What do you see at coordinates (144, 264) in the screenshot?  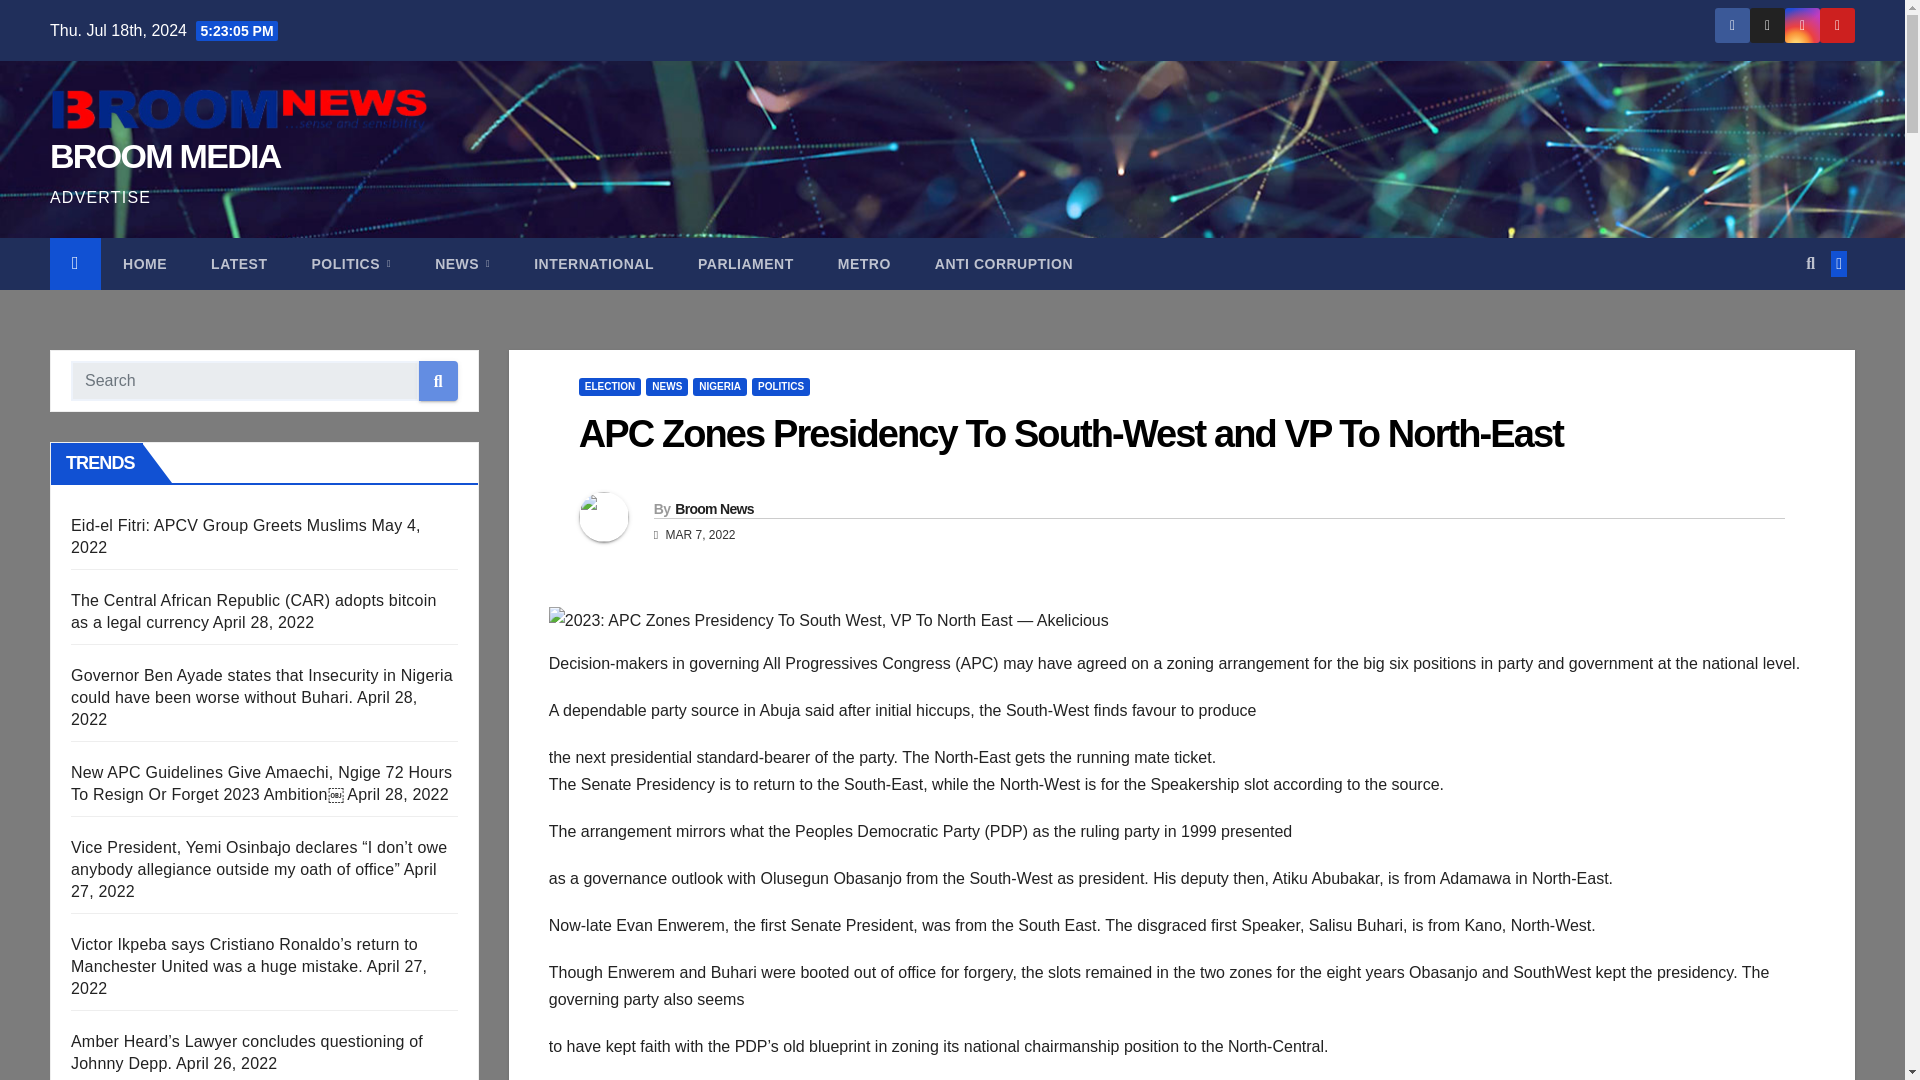 I see `HOME` at bounding box center [144, 264].